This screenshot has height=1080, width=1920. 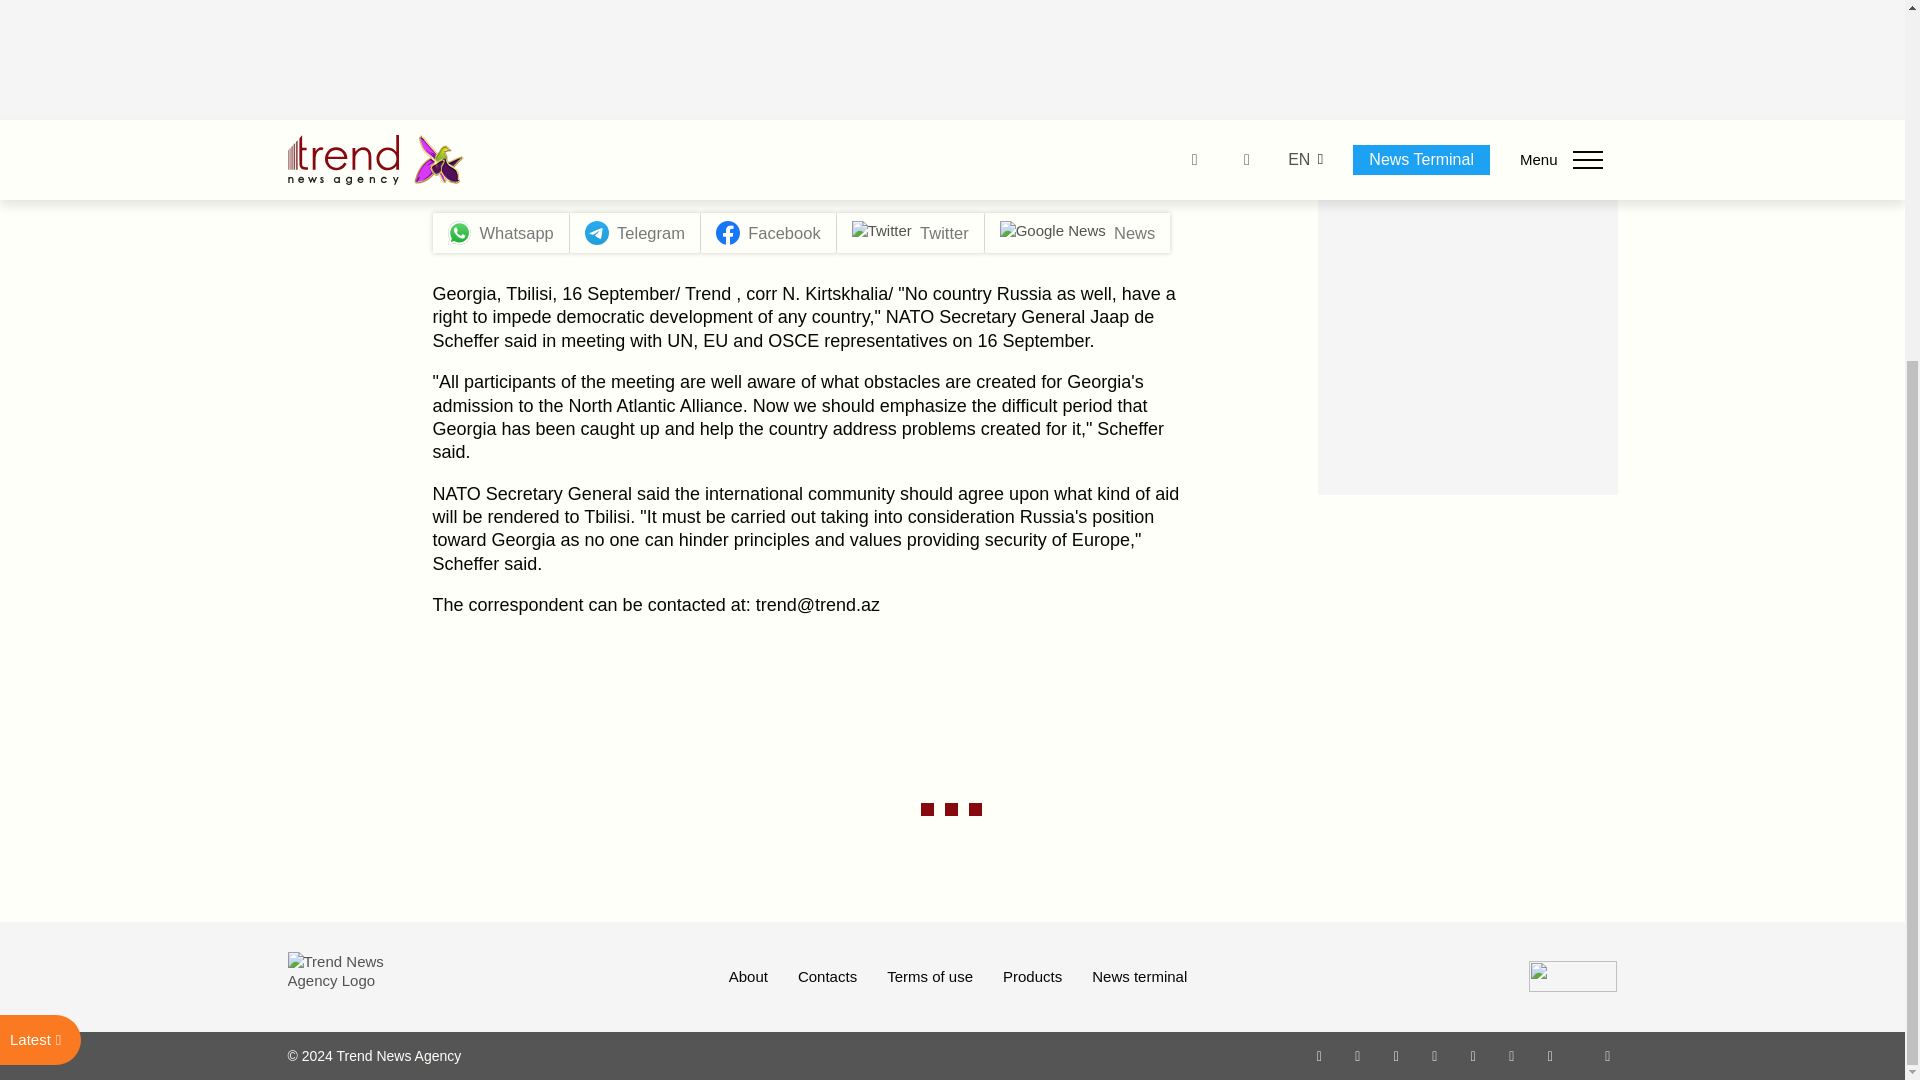 I want to click on Android App, so click(x=1550, y=1055).